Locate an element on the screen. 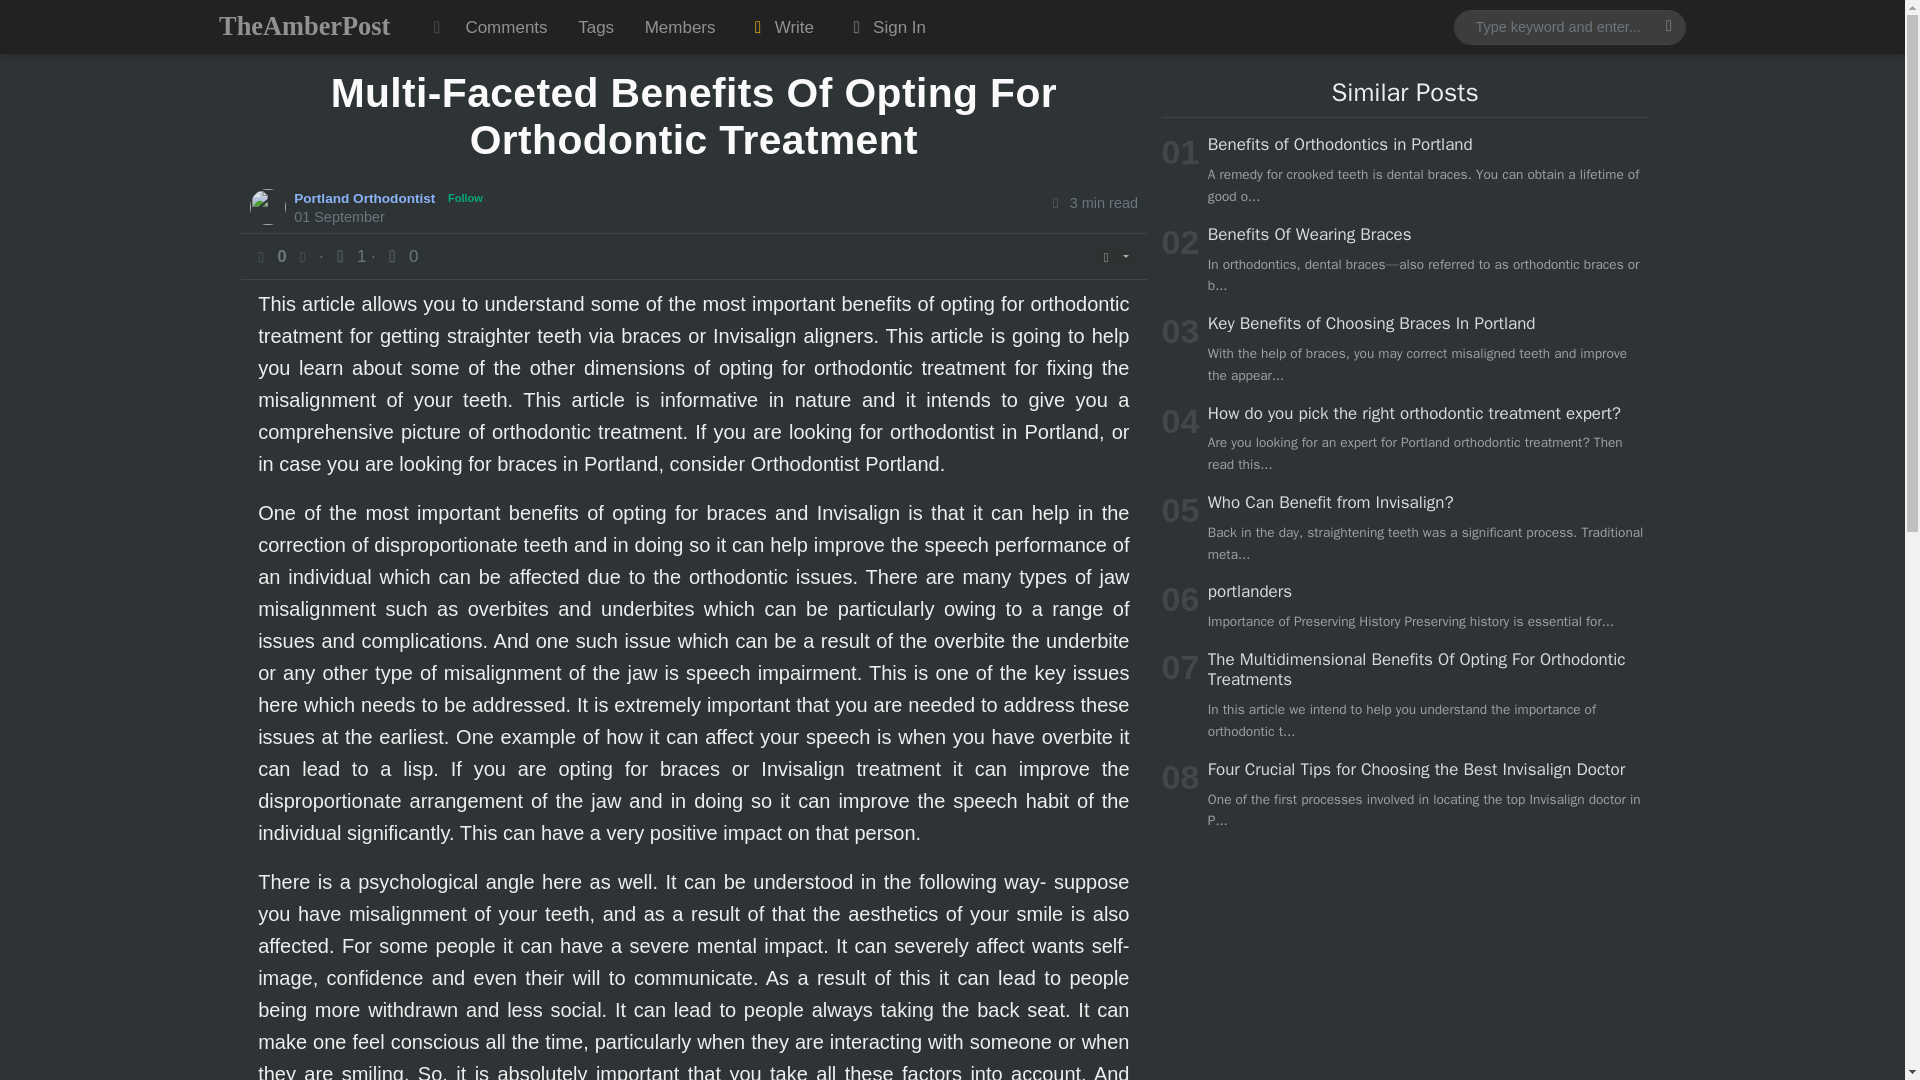  Toggle dark mode is located at coordinates (436, 27).